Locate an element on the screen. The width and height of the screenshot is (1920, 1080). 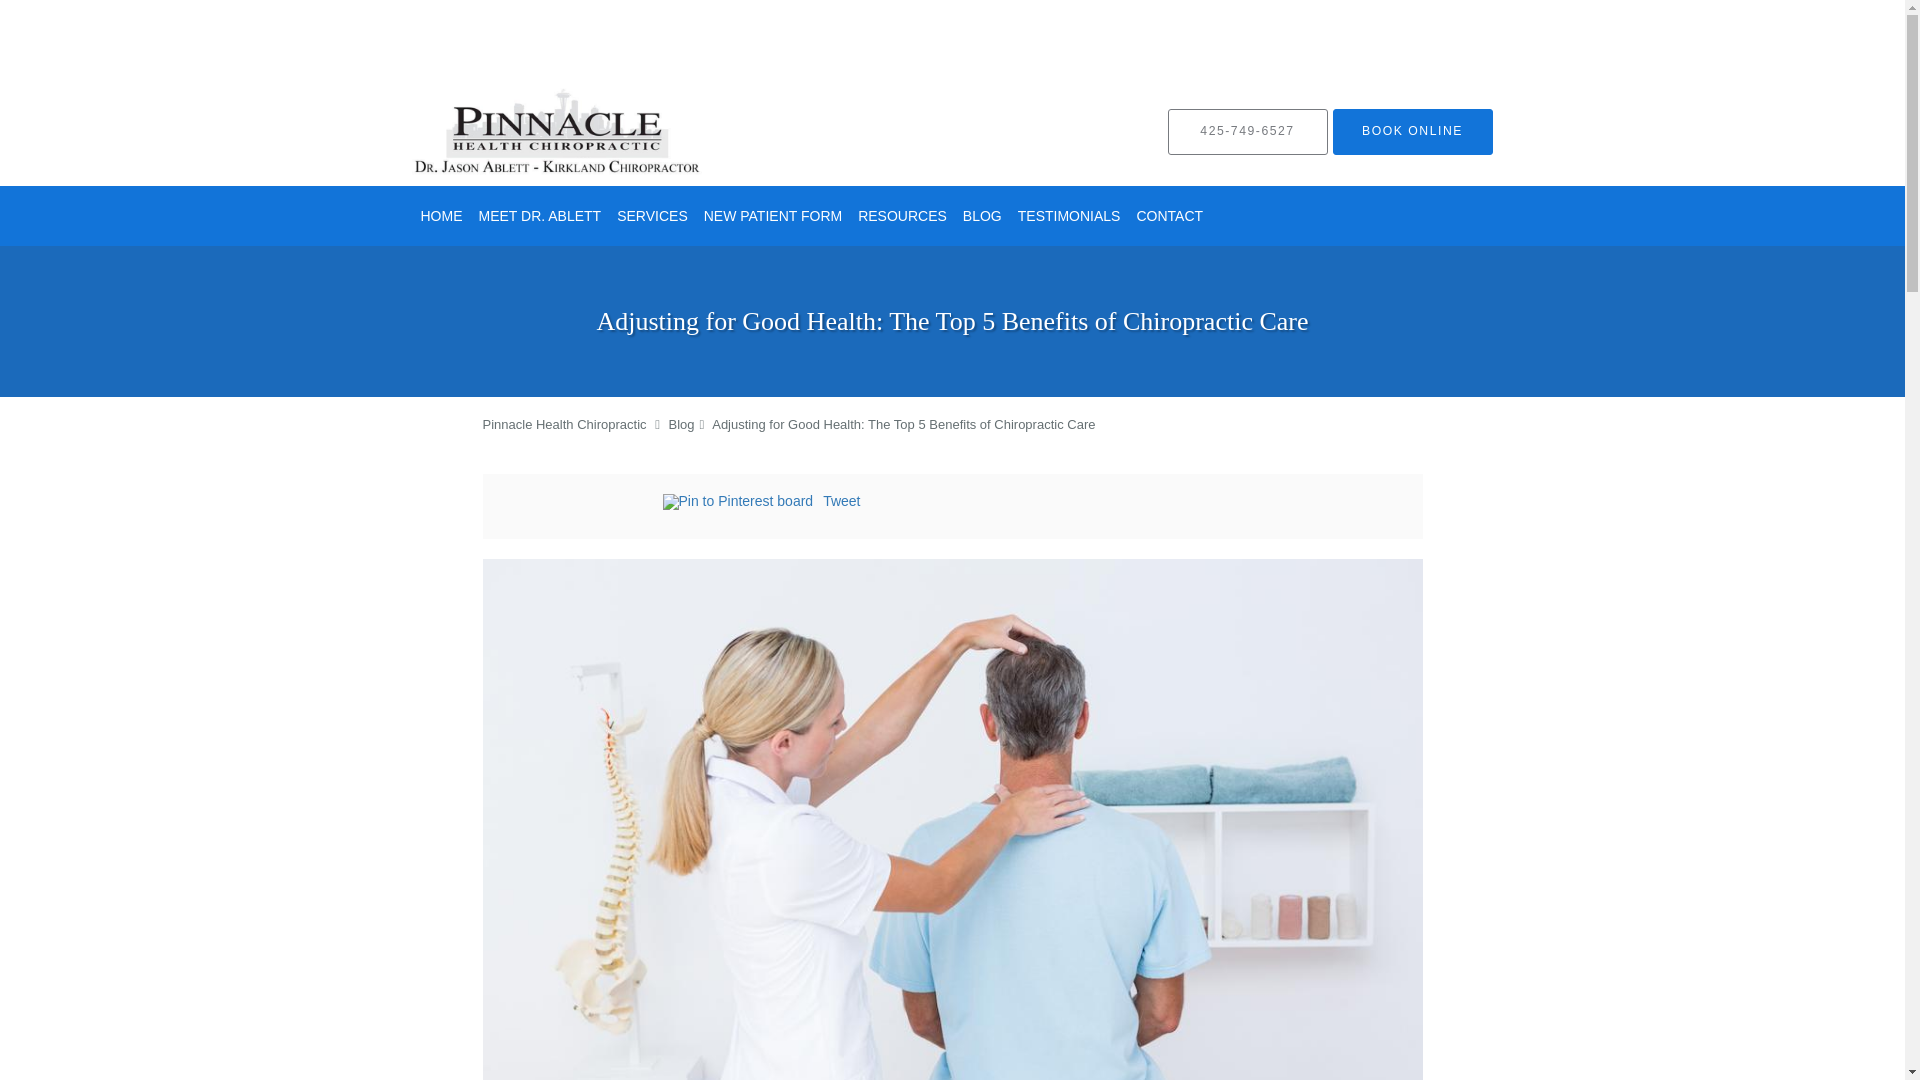
BLOG is located at coordinates (982, 216).